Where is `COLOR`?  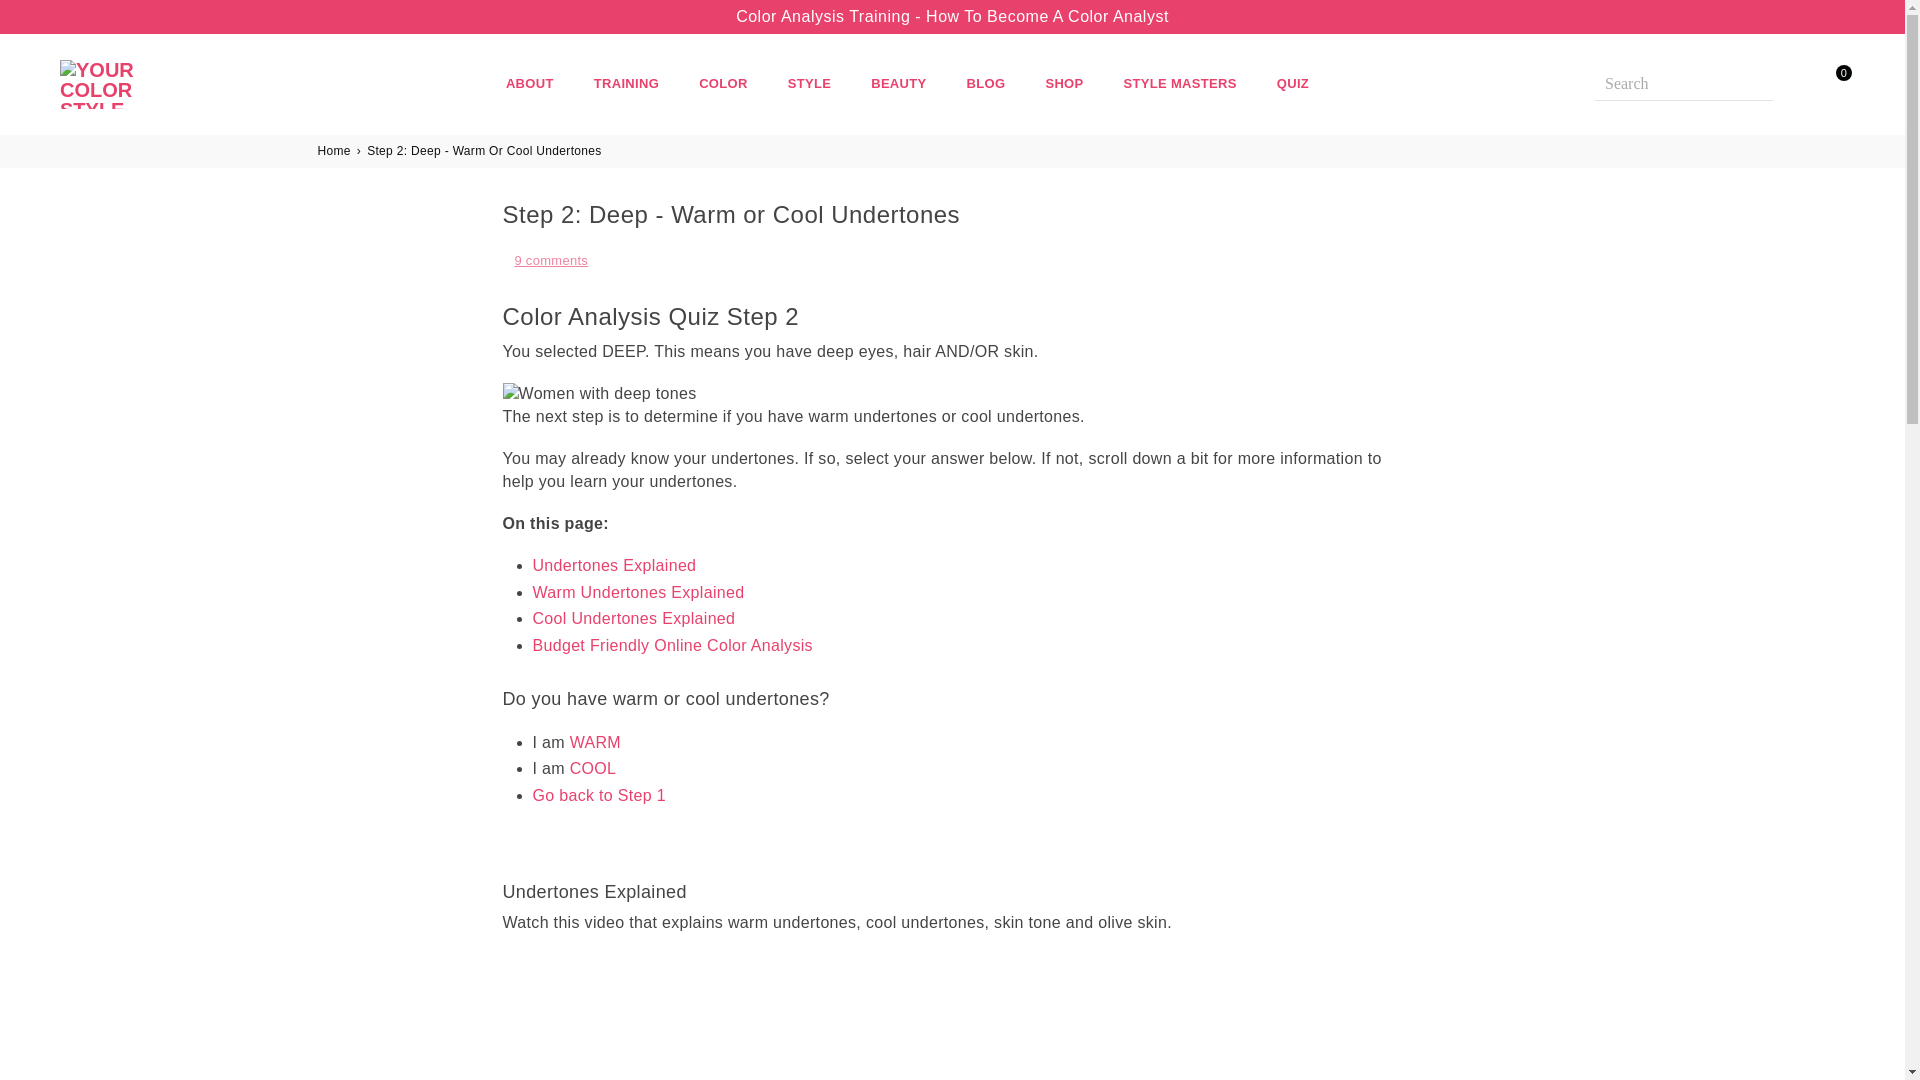
COLOR is located at coordinates (722, 83).